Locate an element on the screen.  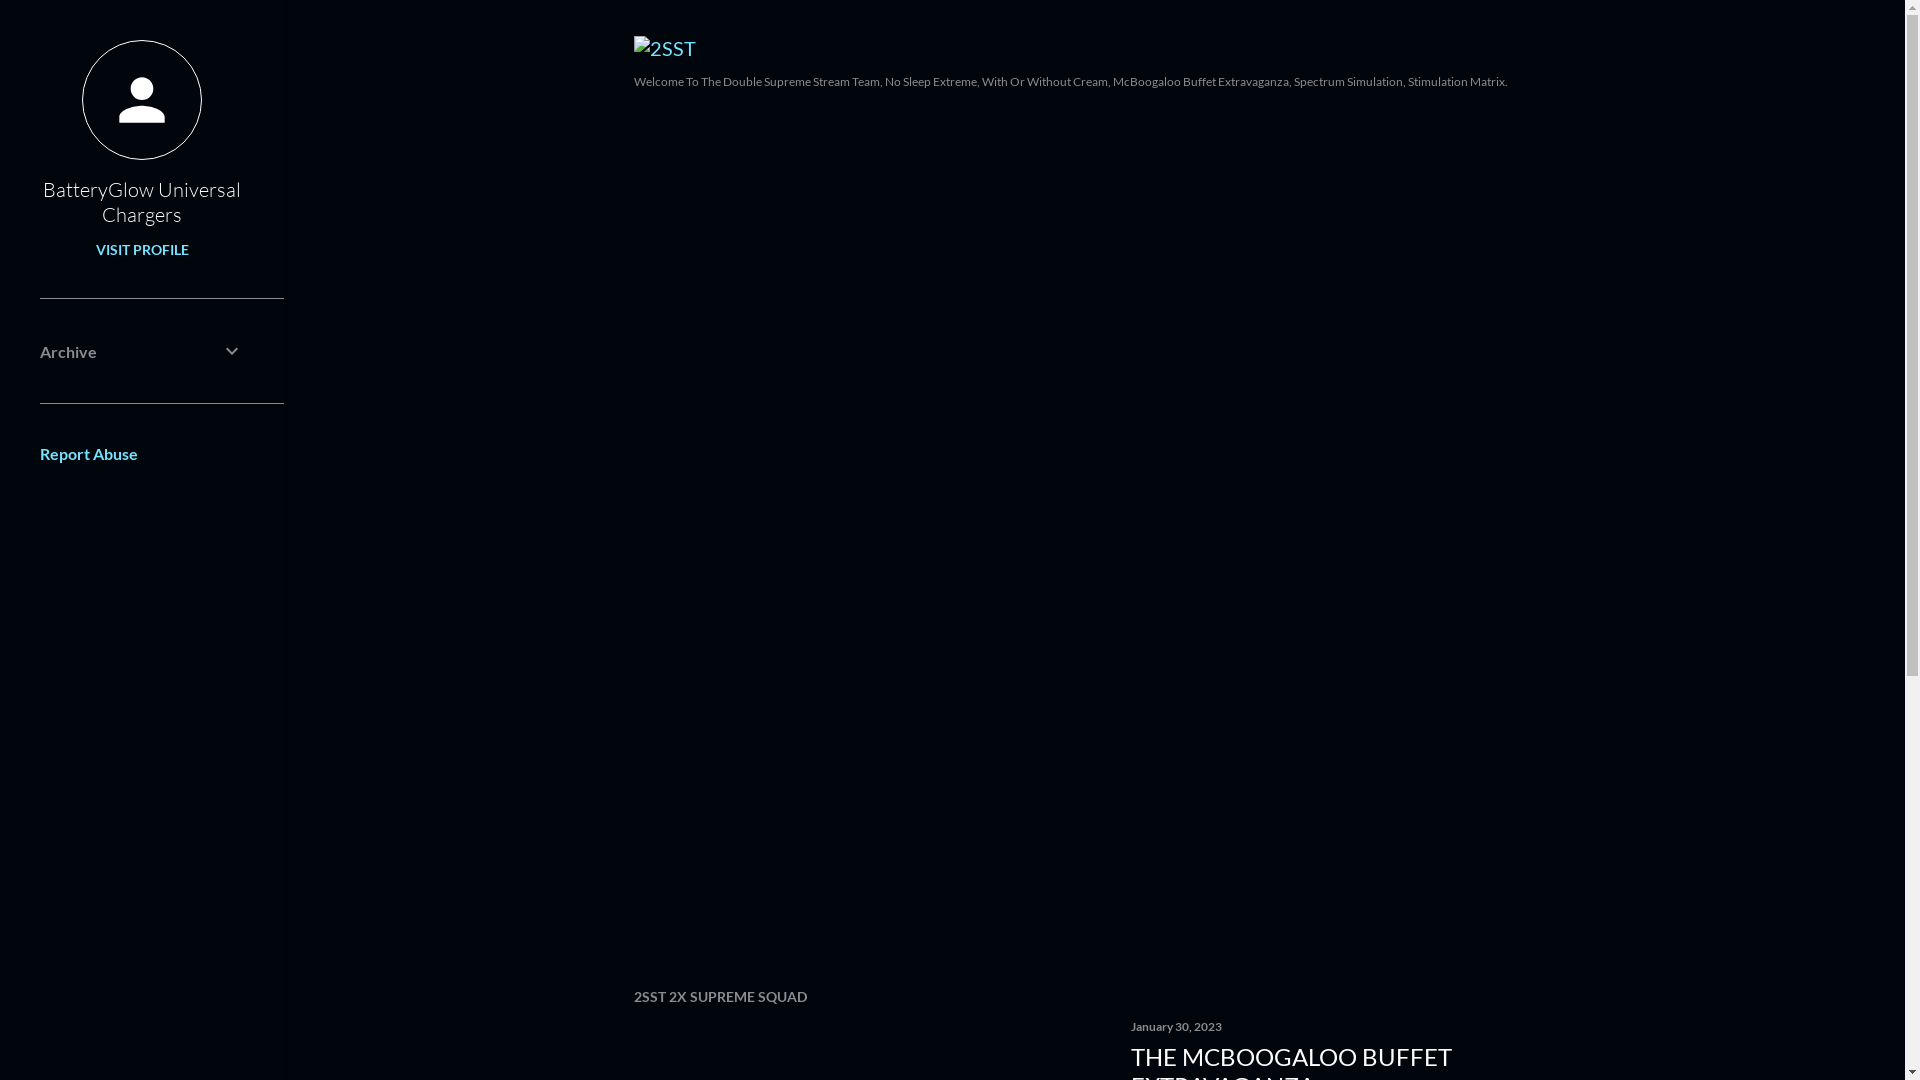
BatteryGlow Universal Chargers is located at coordinates (142, 202).